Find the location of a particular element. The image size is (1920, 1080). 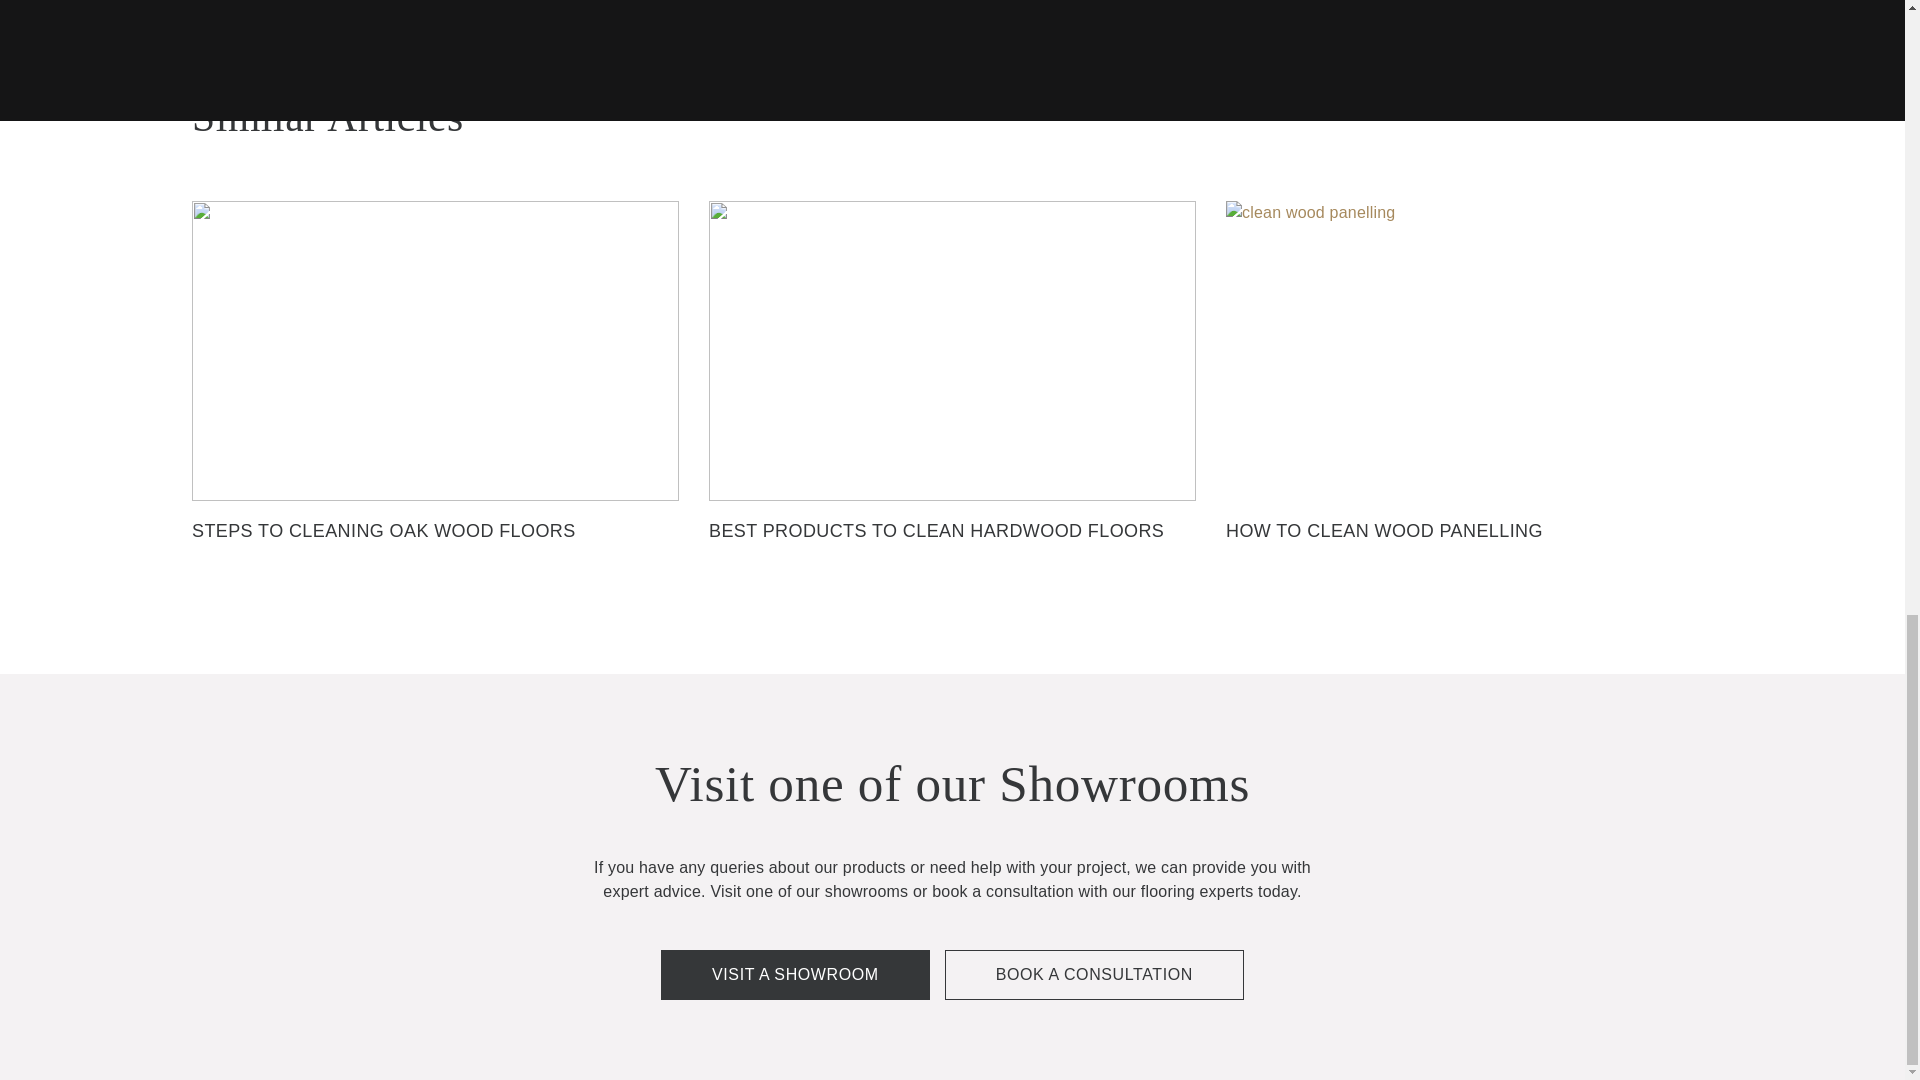

BEST PRODUCTS TO CLEAN HARDWOOD FLOORS is located at coordinates (952, 397).